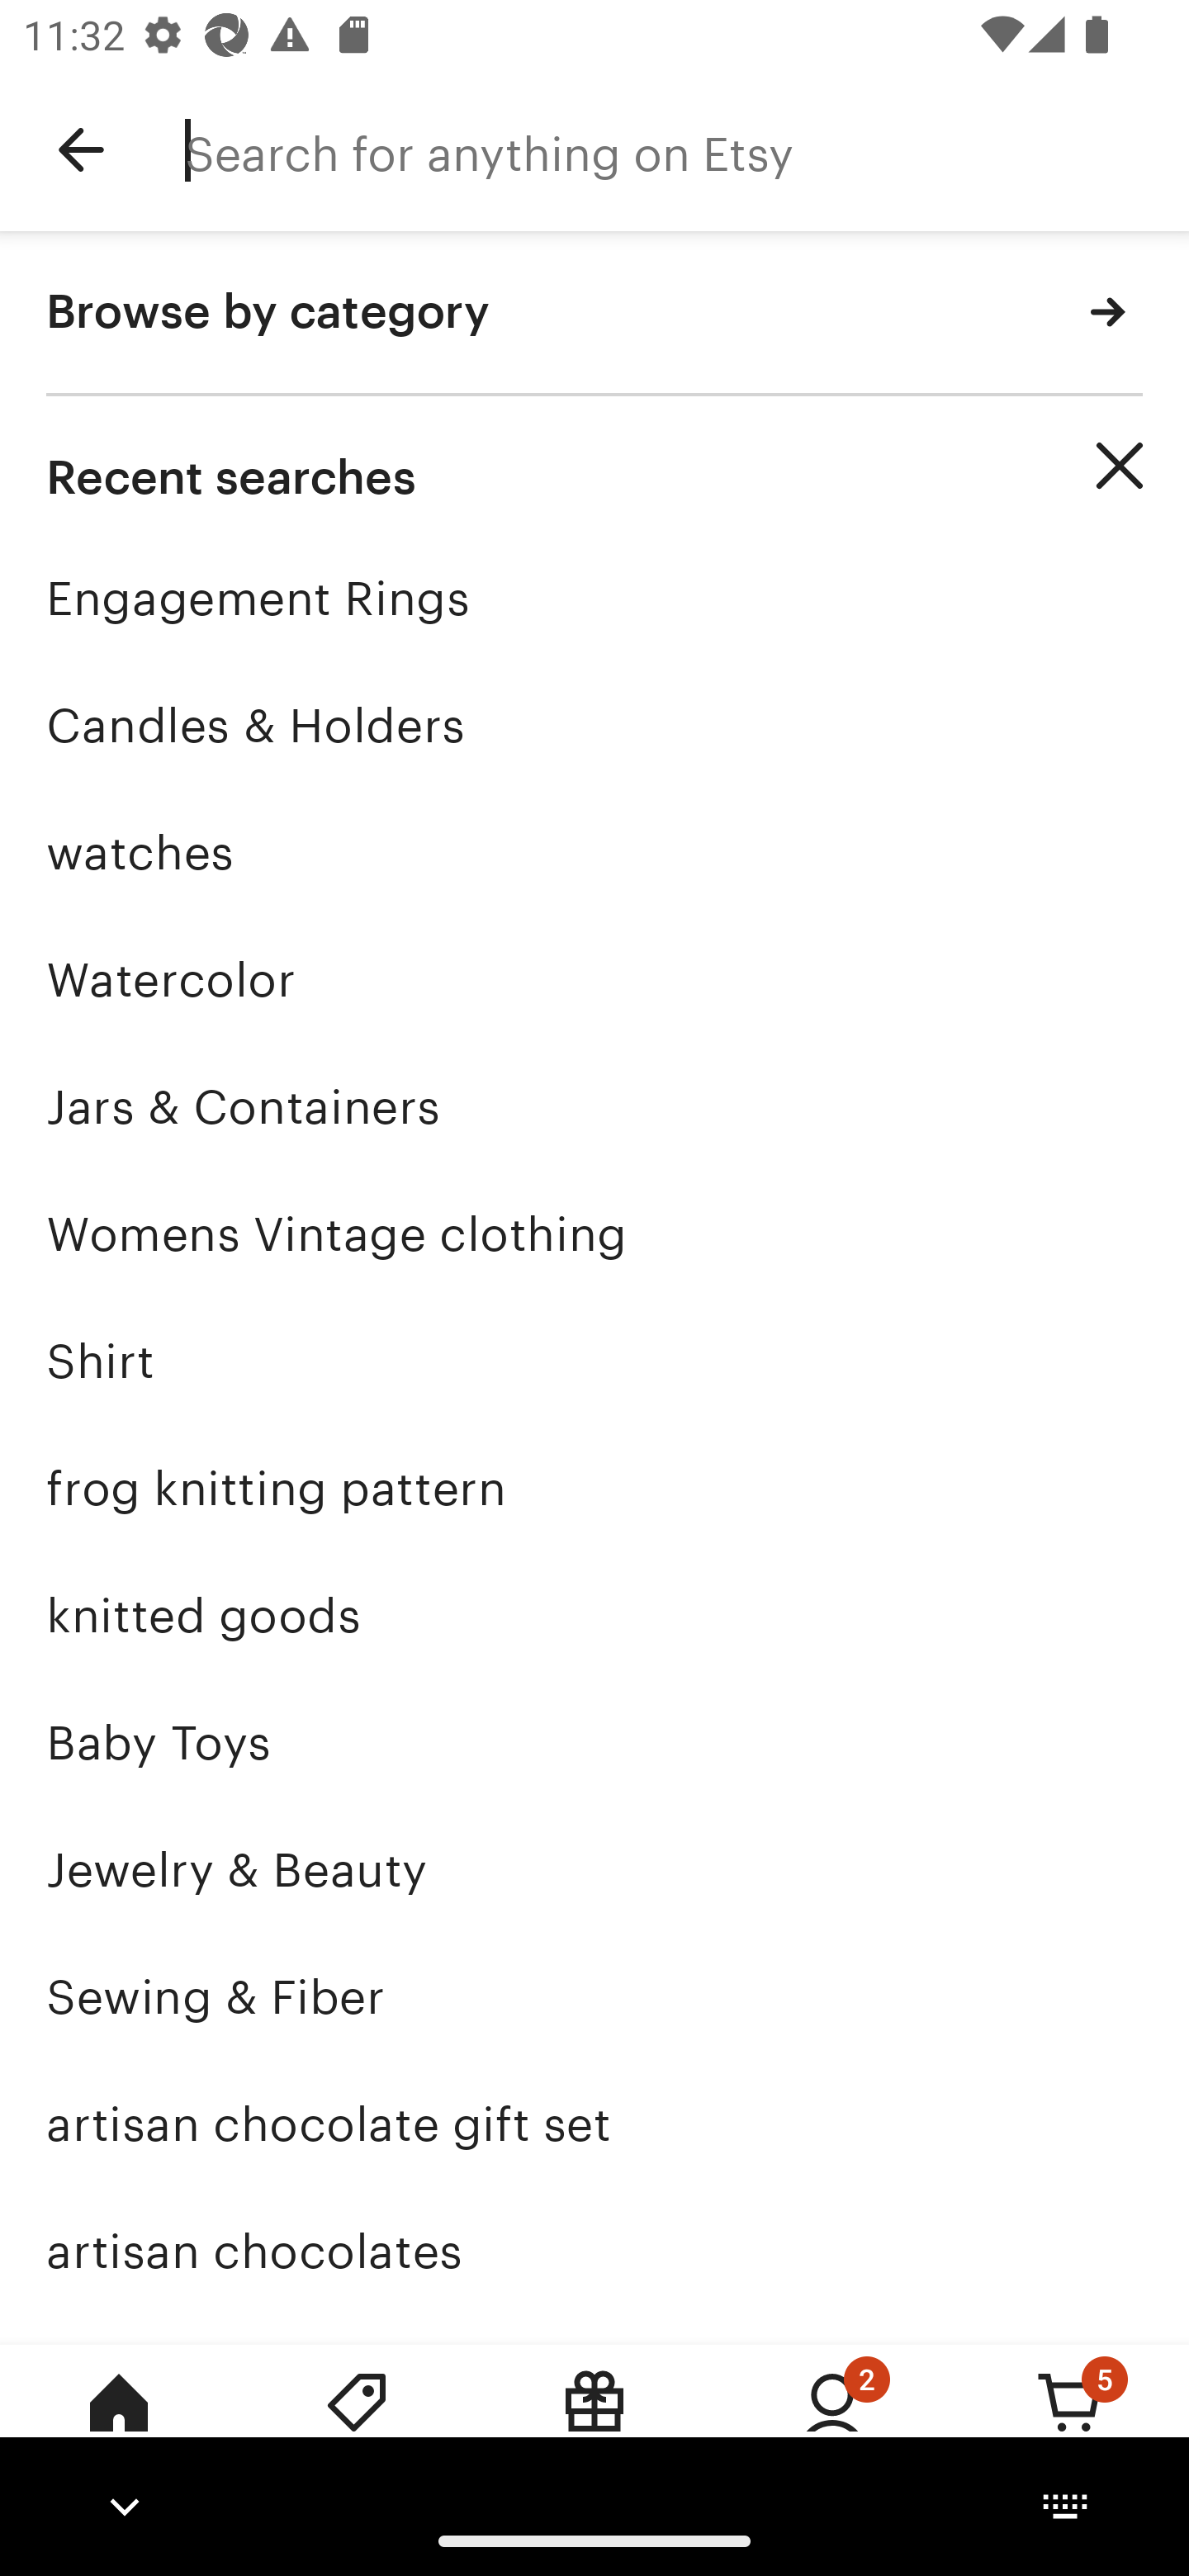 The image size is (1189, 2576). Describe the element at coordinates (594, 2251) in the screenshot. I see `artisan chocolates` at that location.